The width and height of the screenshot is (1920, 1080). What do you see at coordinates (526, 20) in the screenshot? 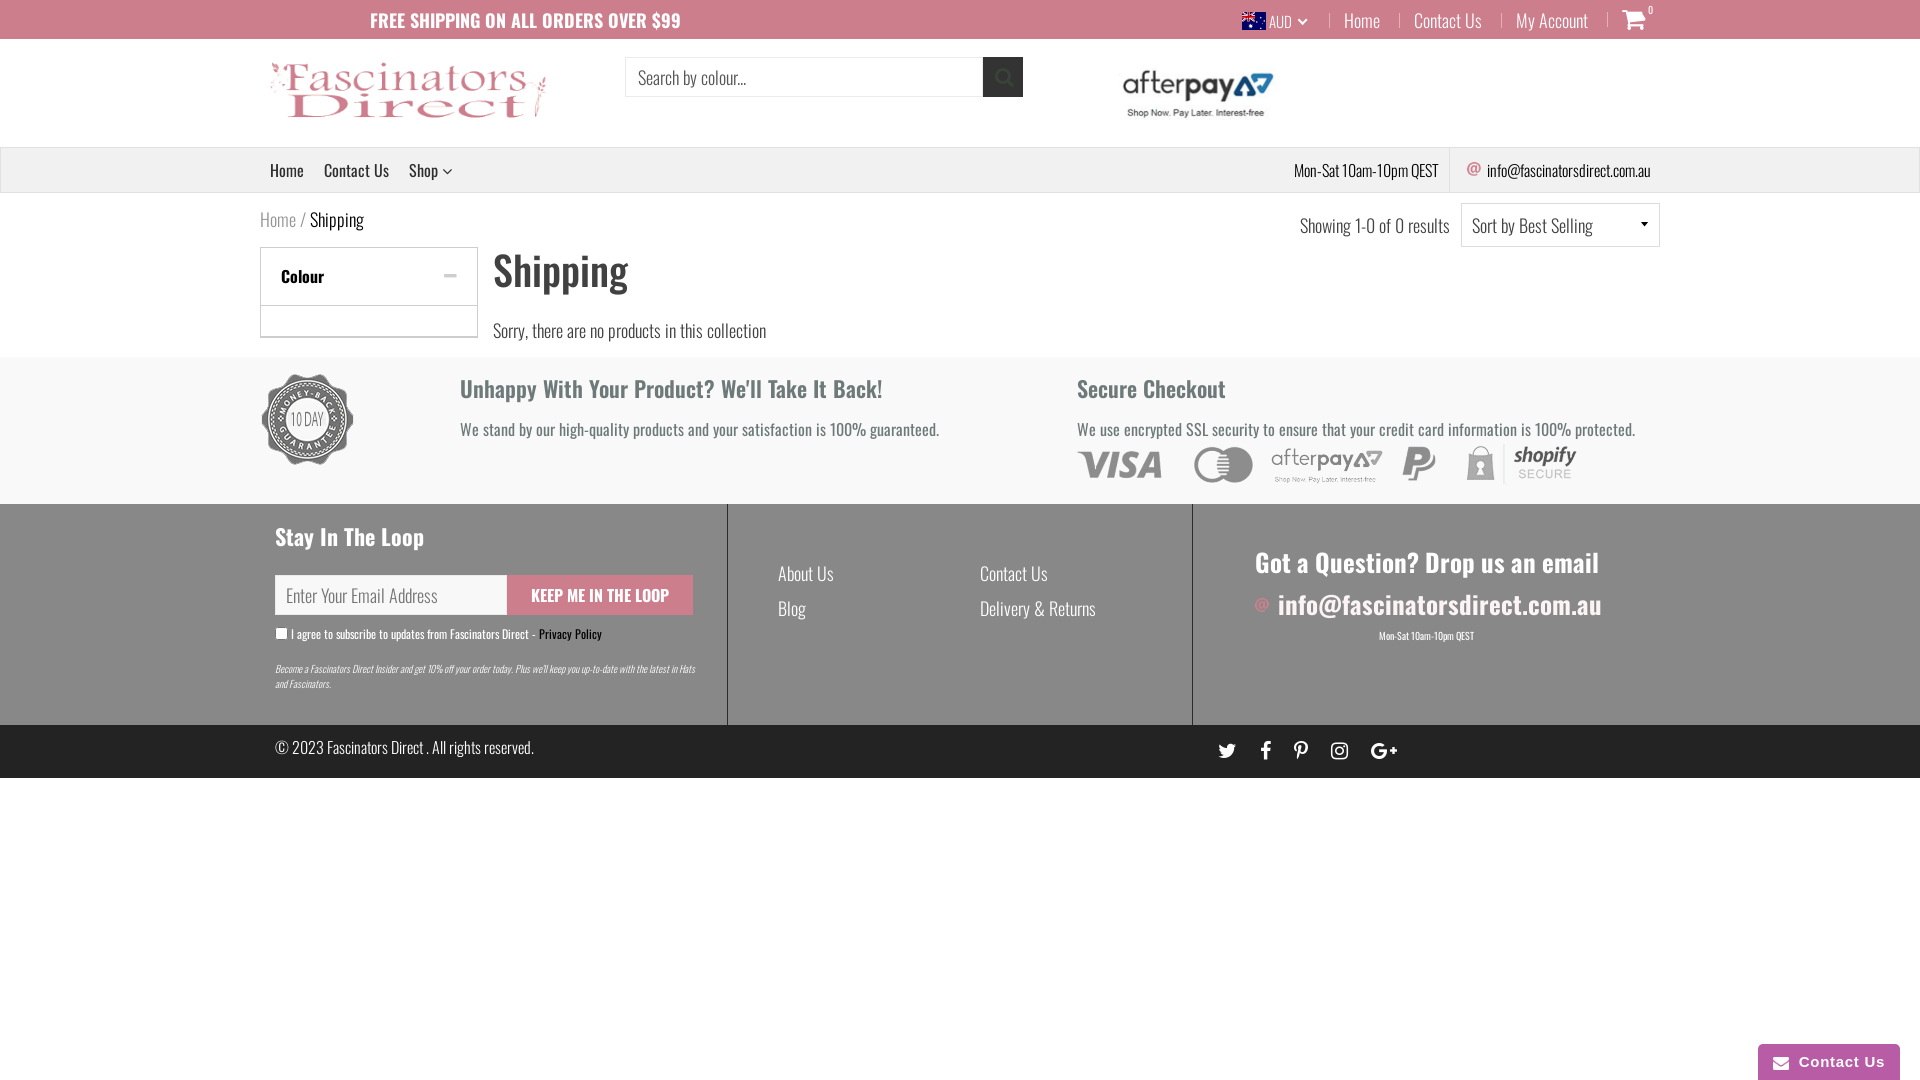
I see `FREE SHIPPING ON ALL ORDERS OVER $99` at bounding box center [526, 20].